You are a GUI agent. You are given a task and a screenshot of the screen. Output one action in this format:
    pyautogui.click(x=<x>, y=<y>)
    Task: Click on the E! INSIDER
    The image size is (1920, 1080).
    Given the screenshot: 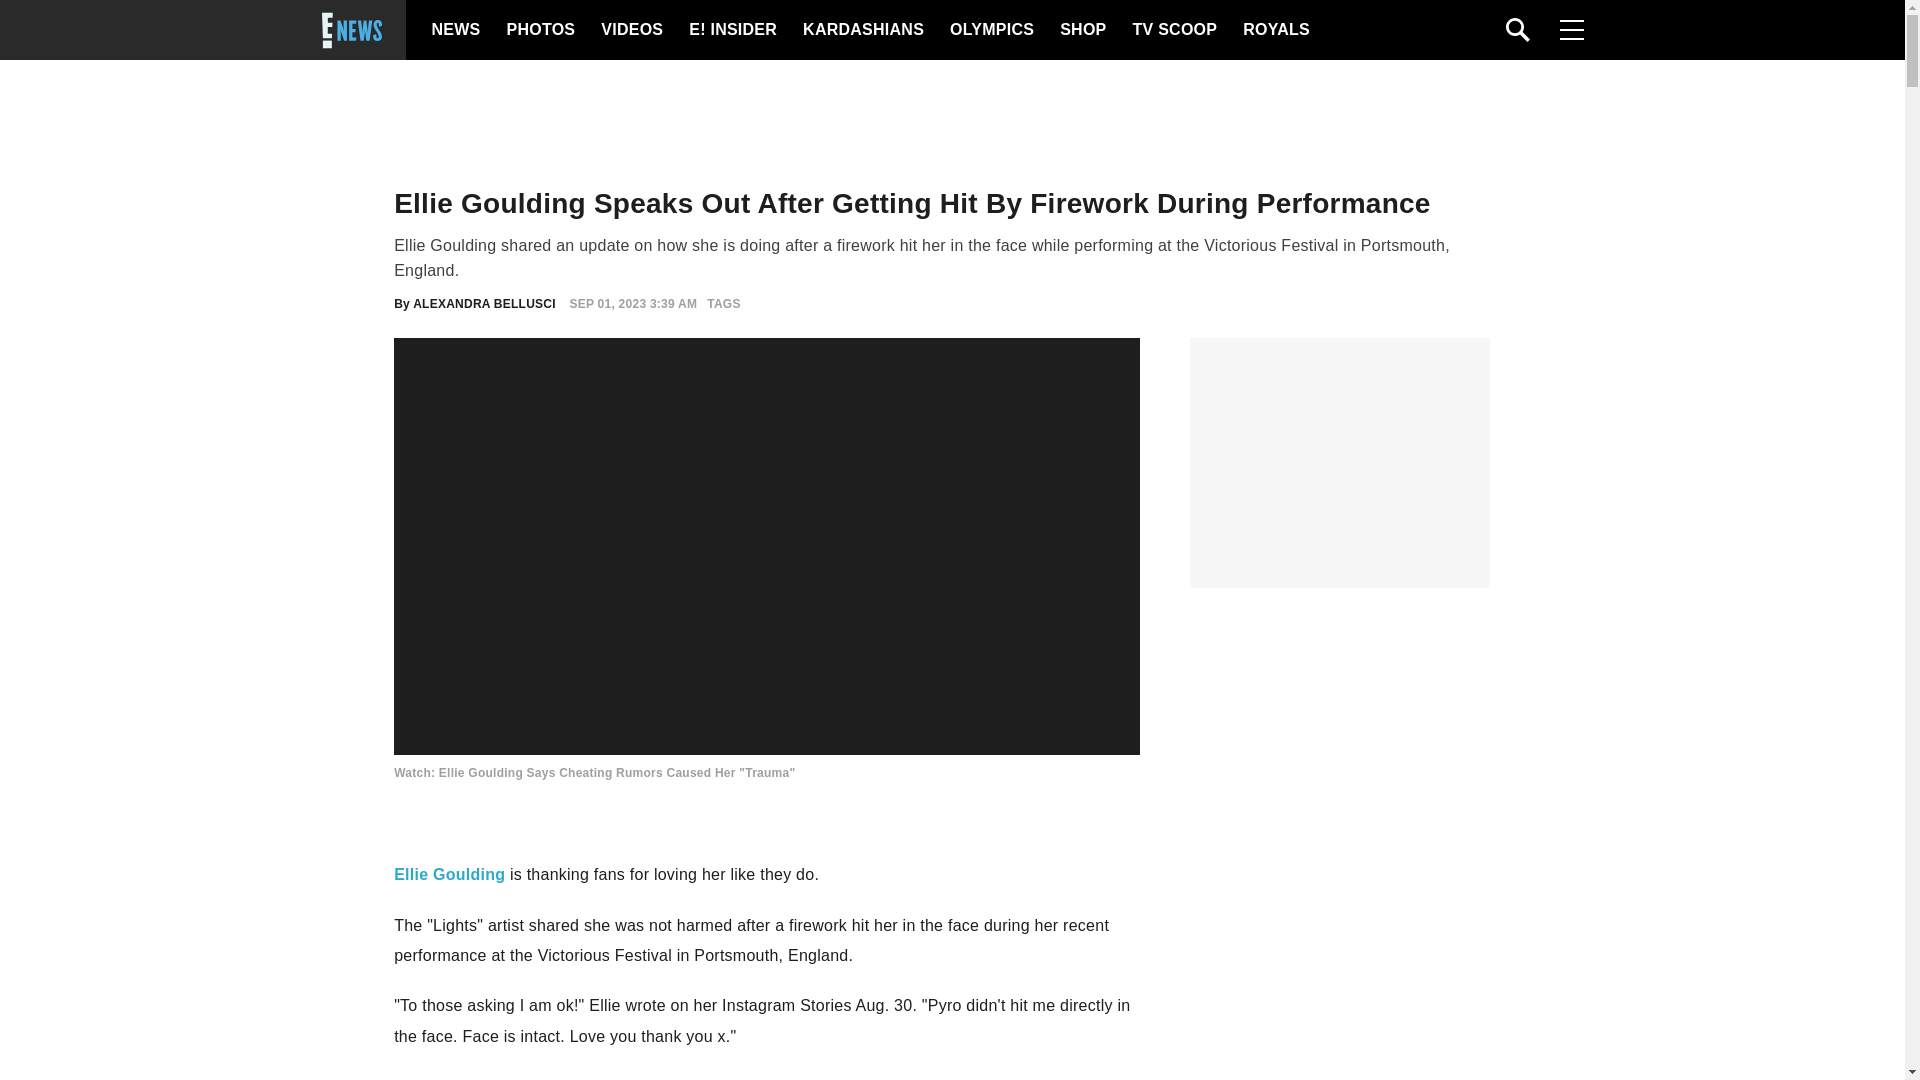 What is the action you would take?
    pyautogui.click(x=732, y=30)
    